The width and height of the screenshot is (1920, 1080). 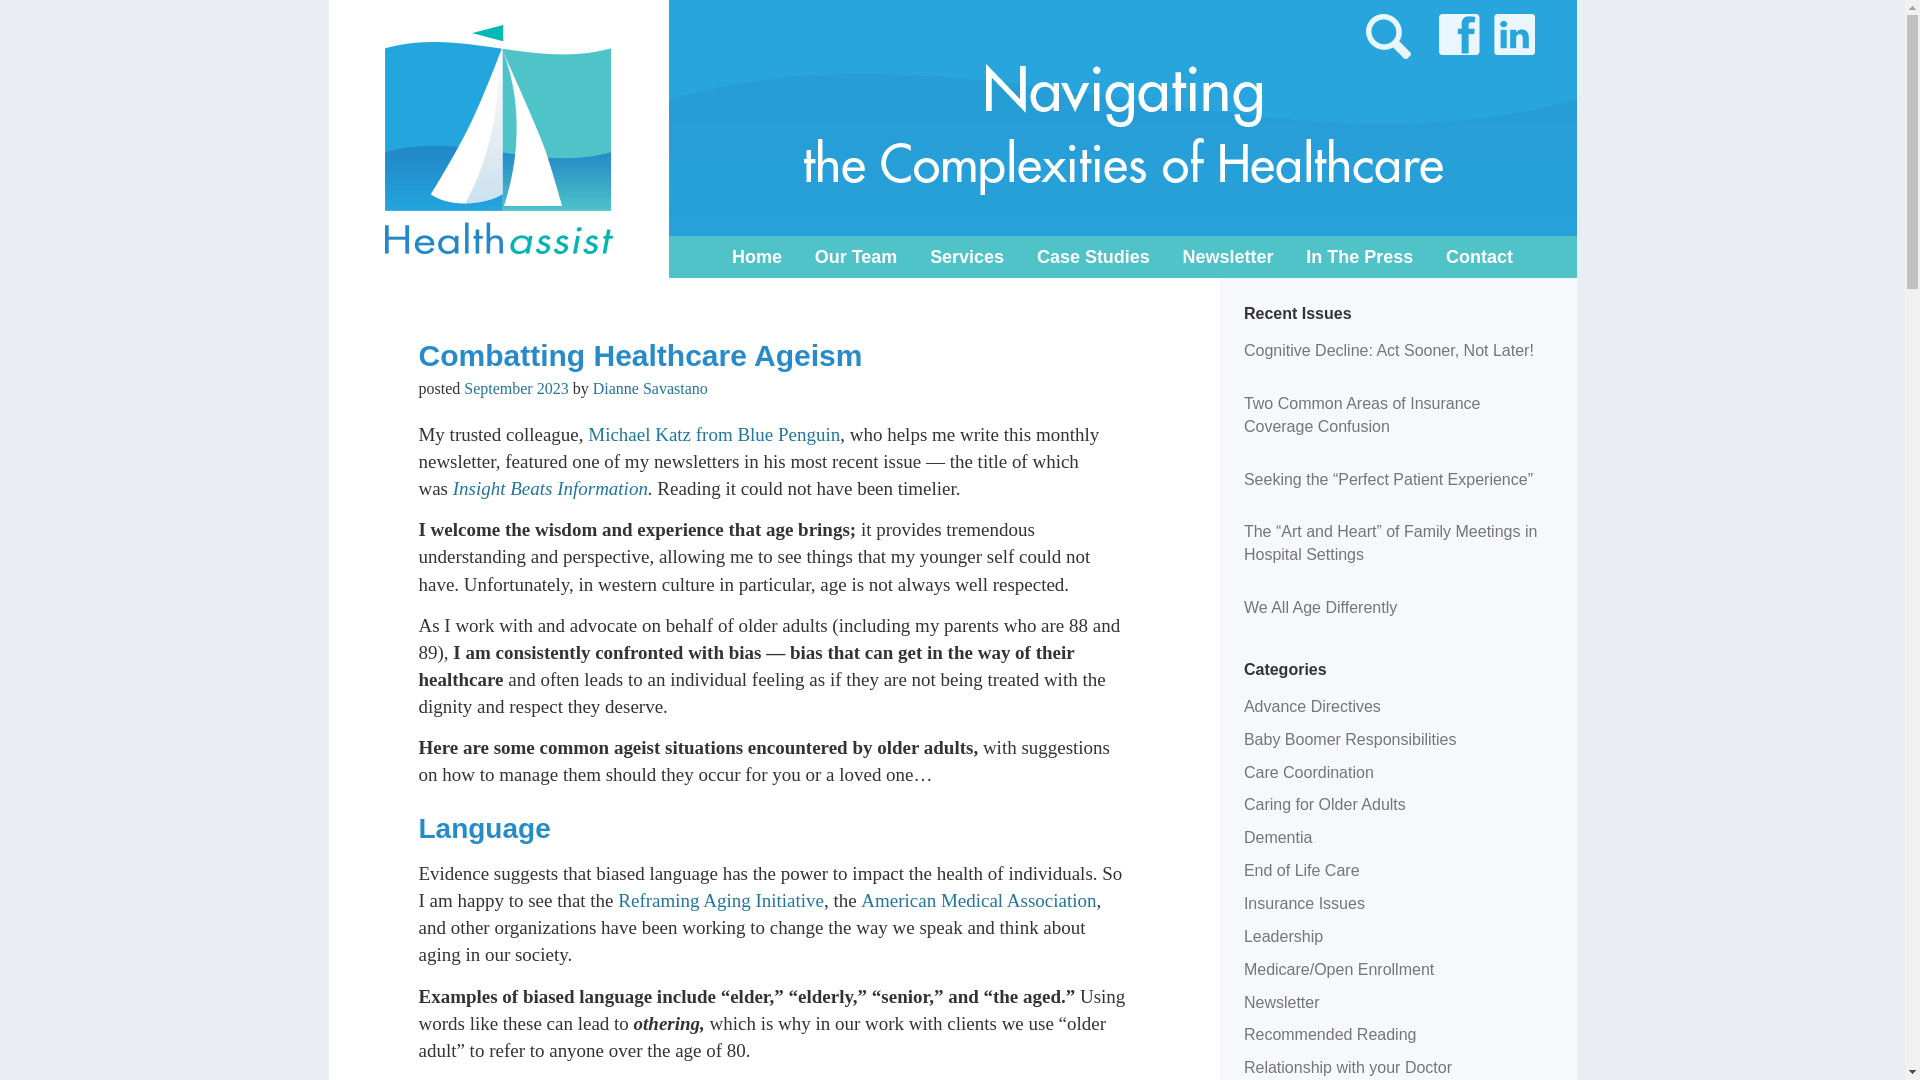 I want to click on Services, so click(x=966, y=256).